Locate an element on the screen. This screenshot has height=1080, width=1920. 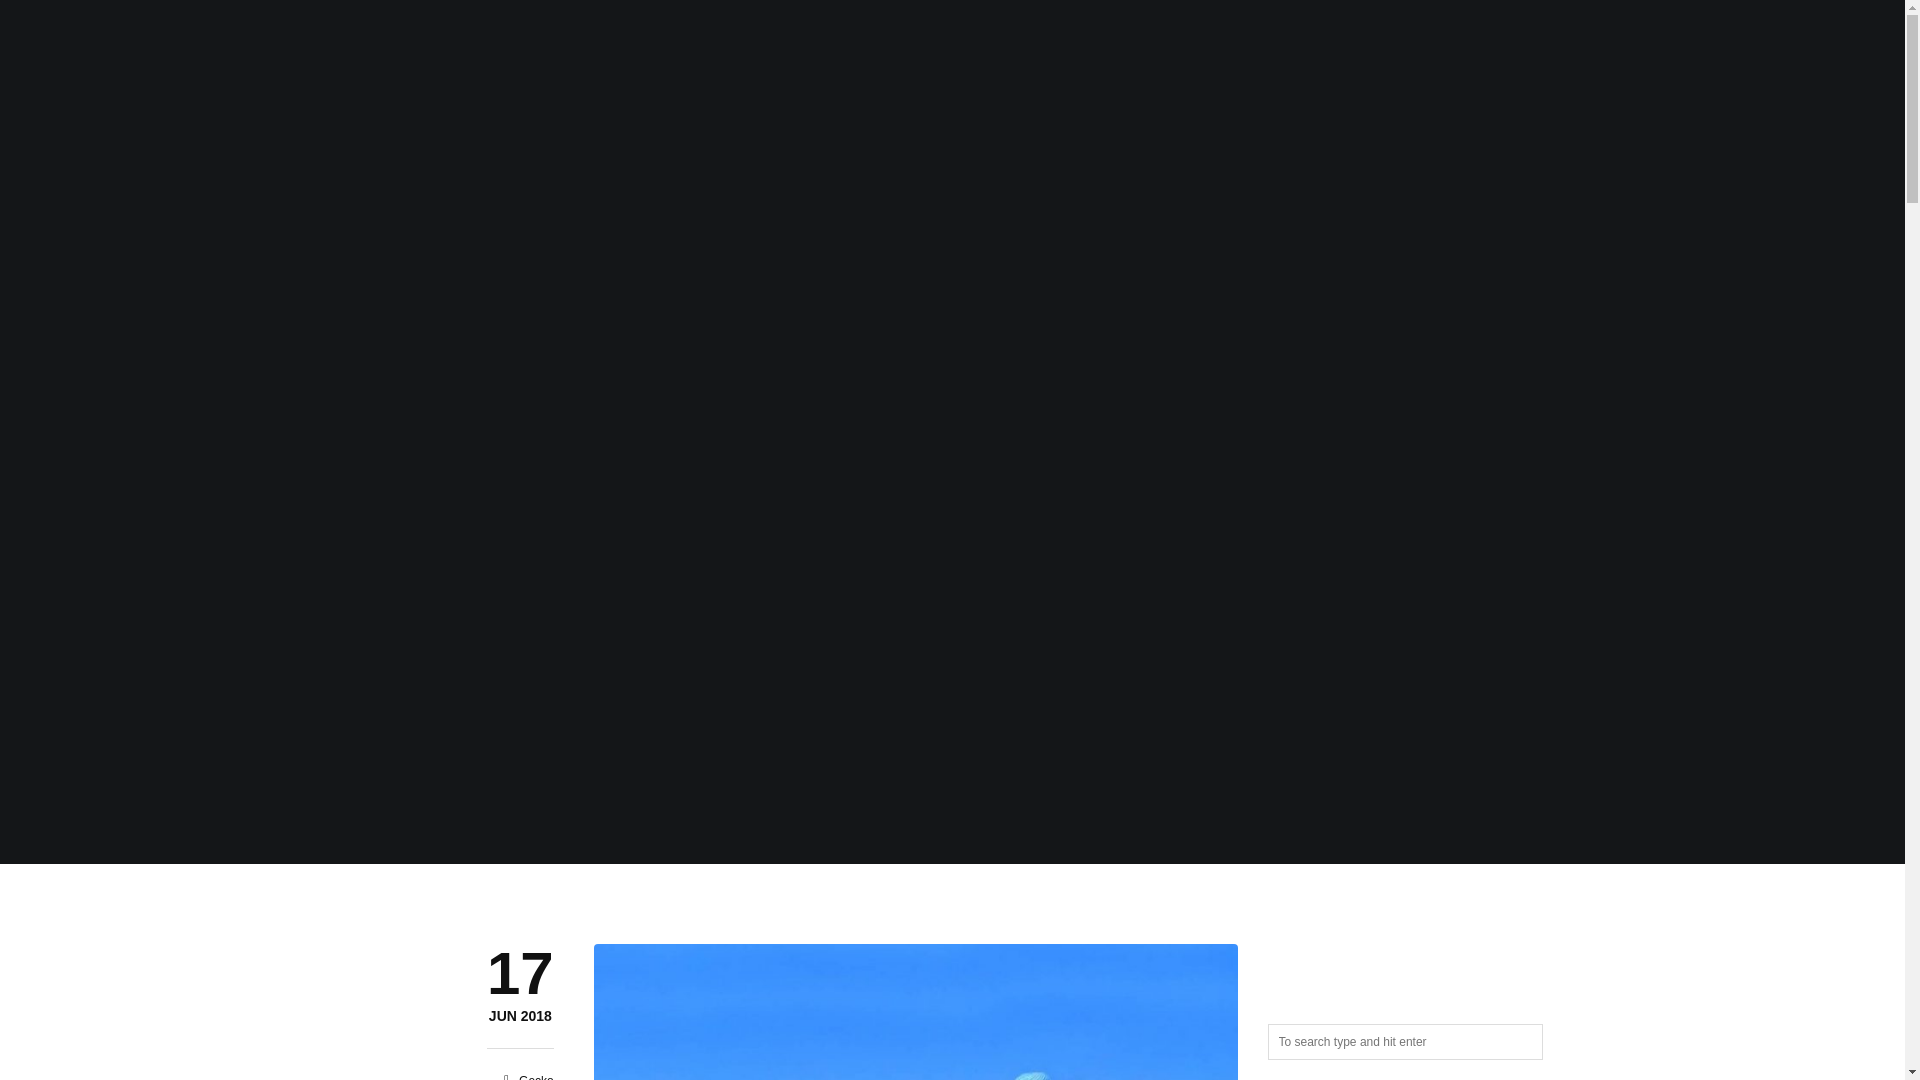
Search for: is located at coordinates (1405, 1041).